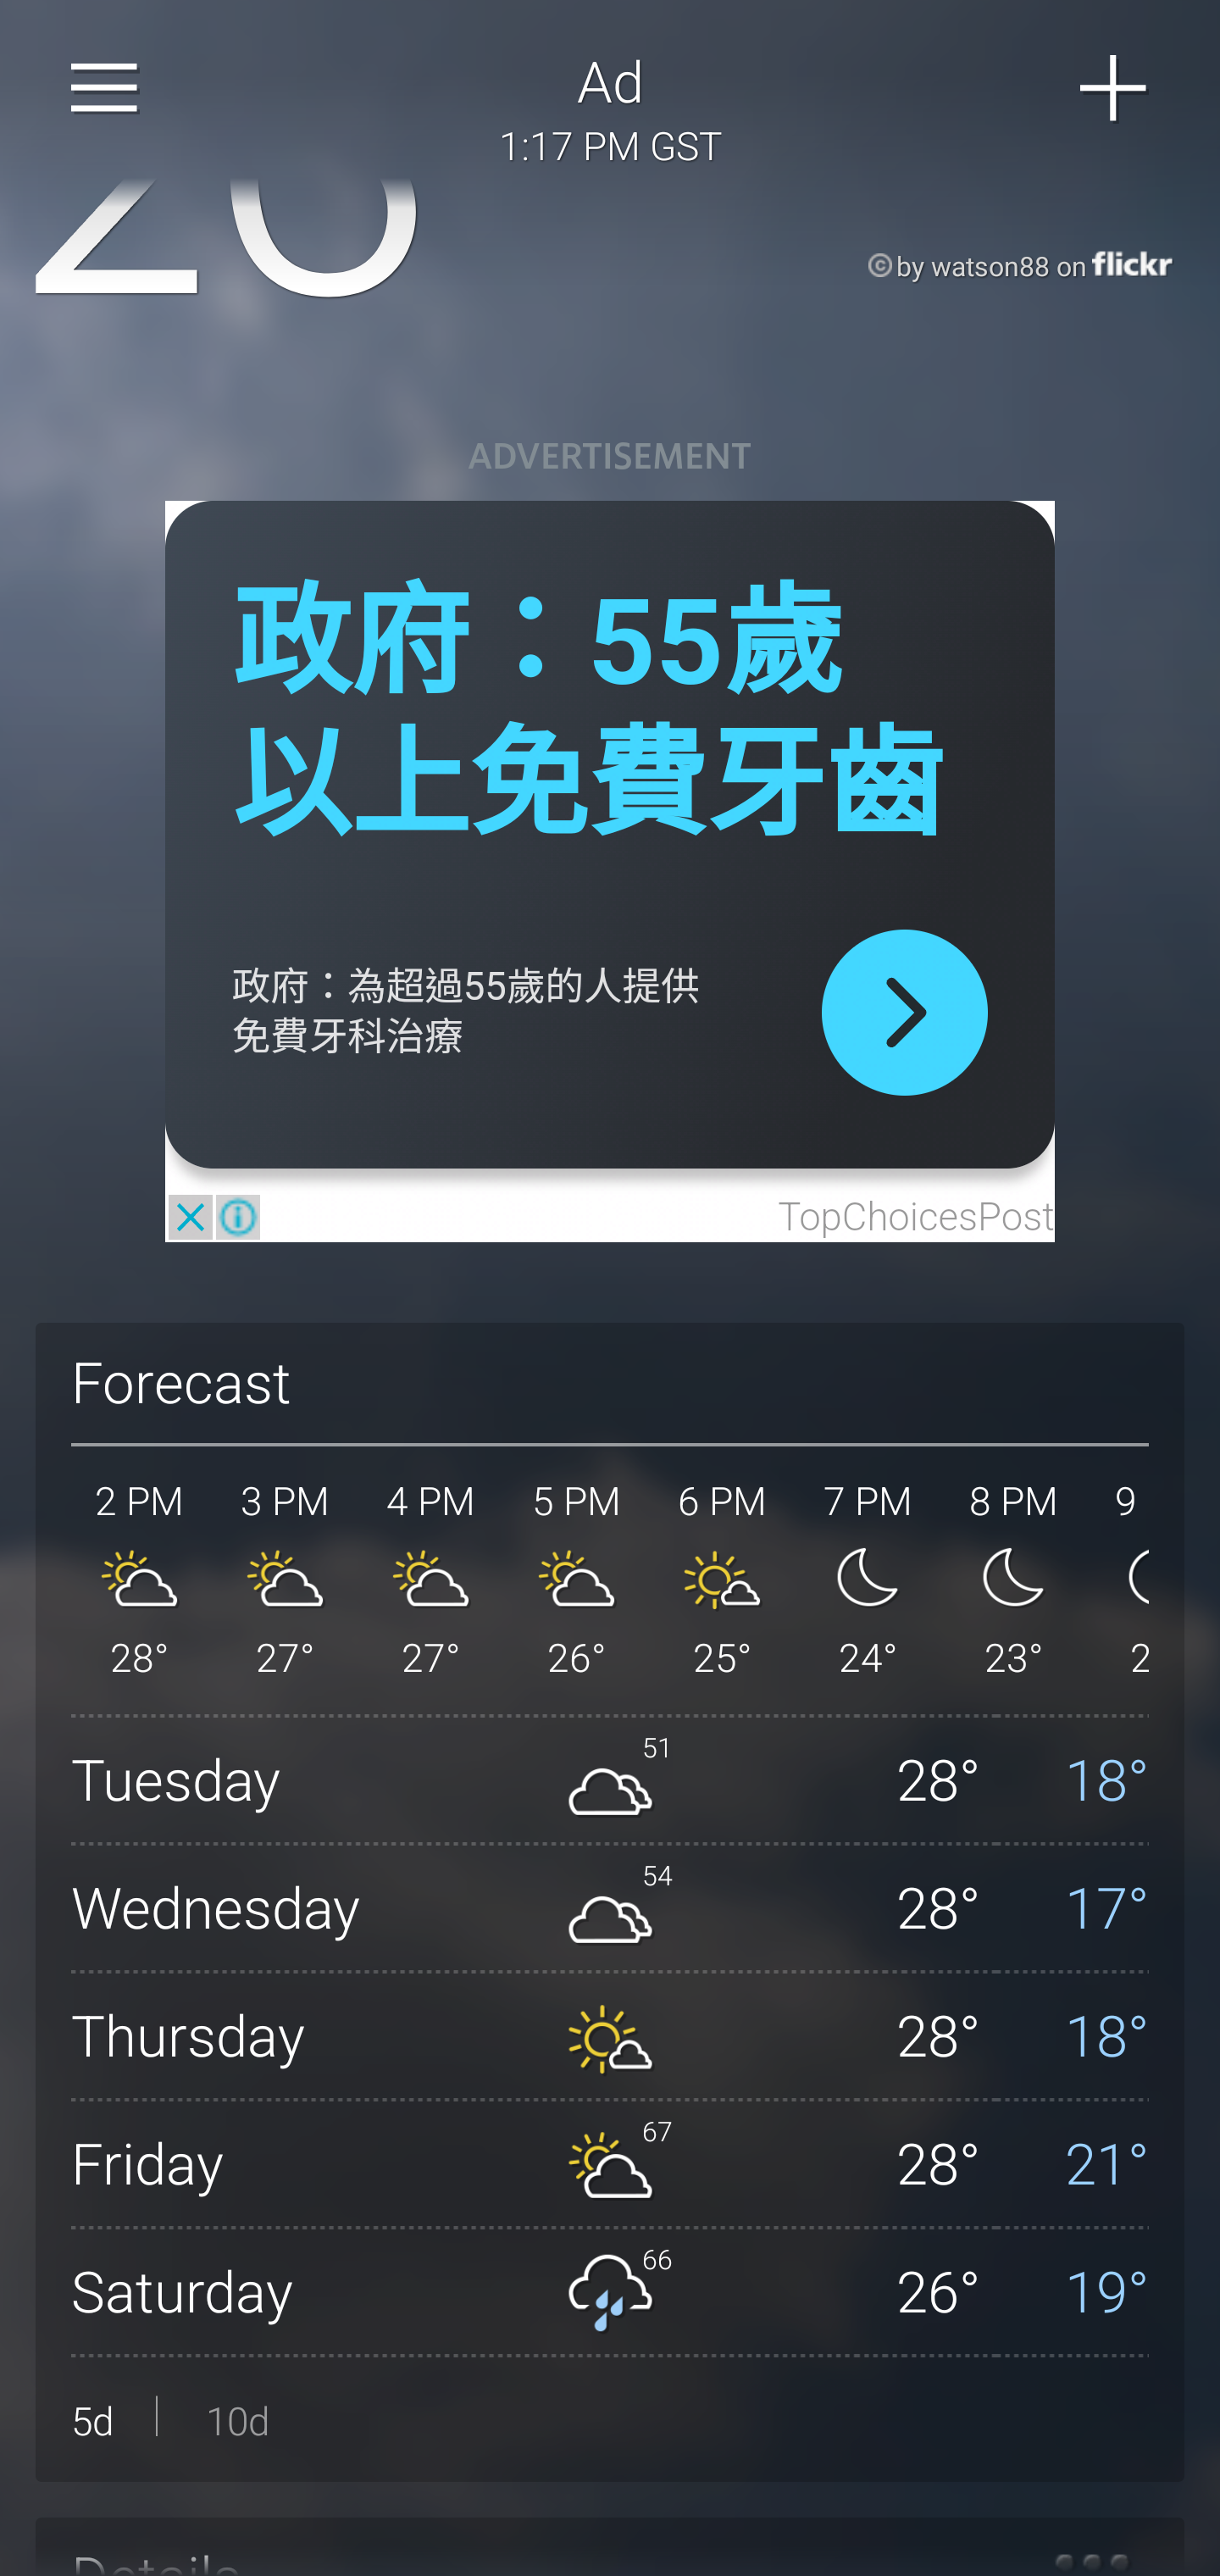 This screenshot has height=2576, width=1220. What do you see at coordinates (466, 1012) in the screenshot?
I see `政府：為超過55歲的人提供 免費牙科治療 政府：為超過55歲的人提供 
 免費牙科治療` at bounding box center [466, 1012].